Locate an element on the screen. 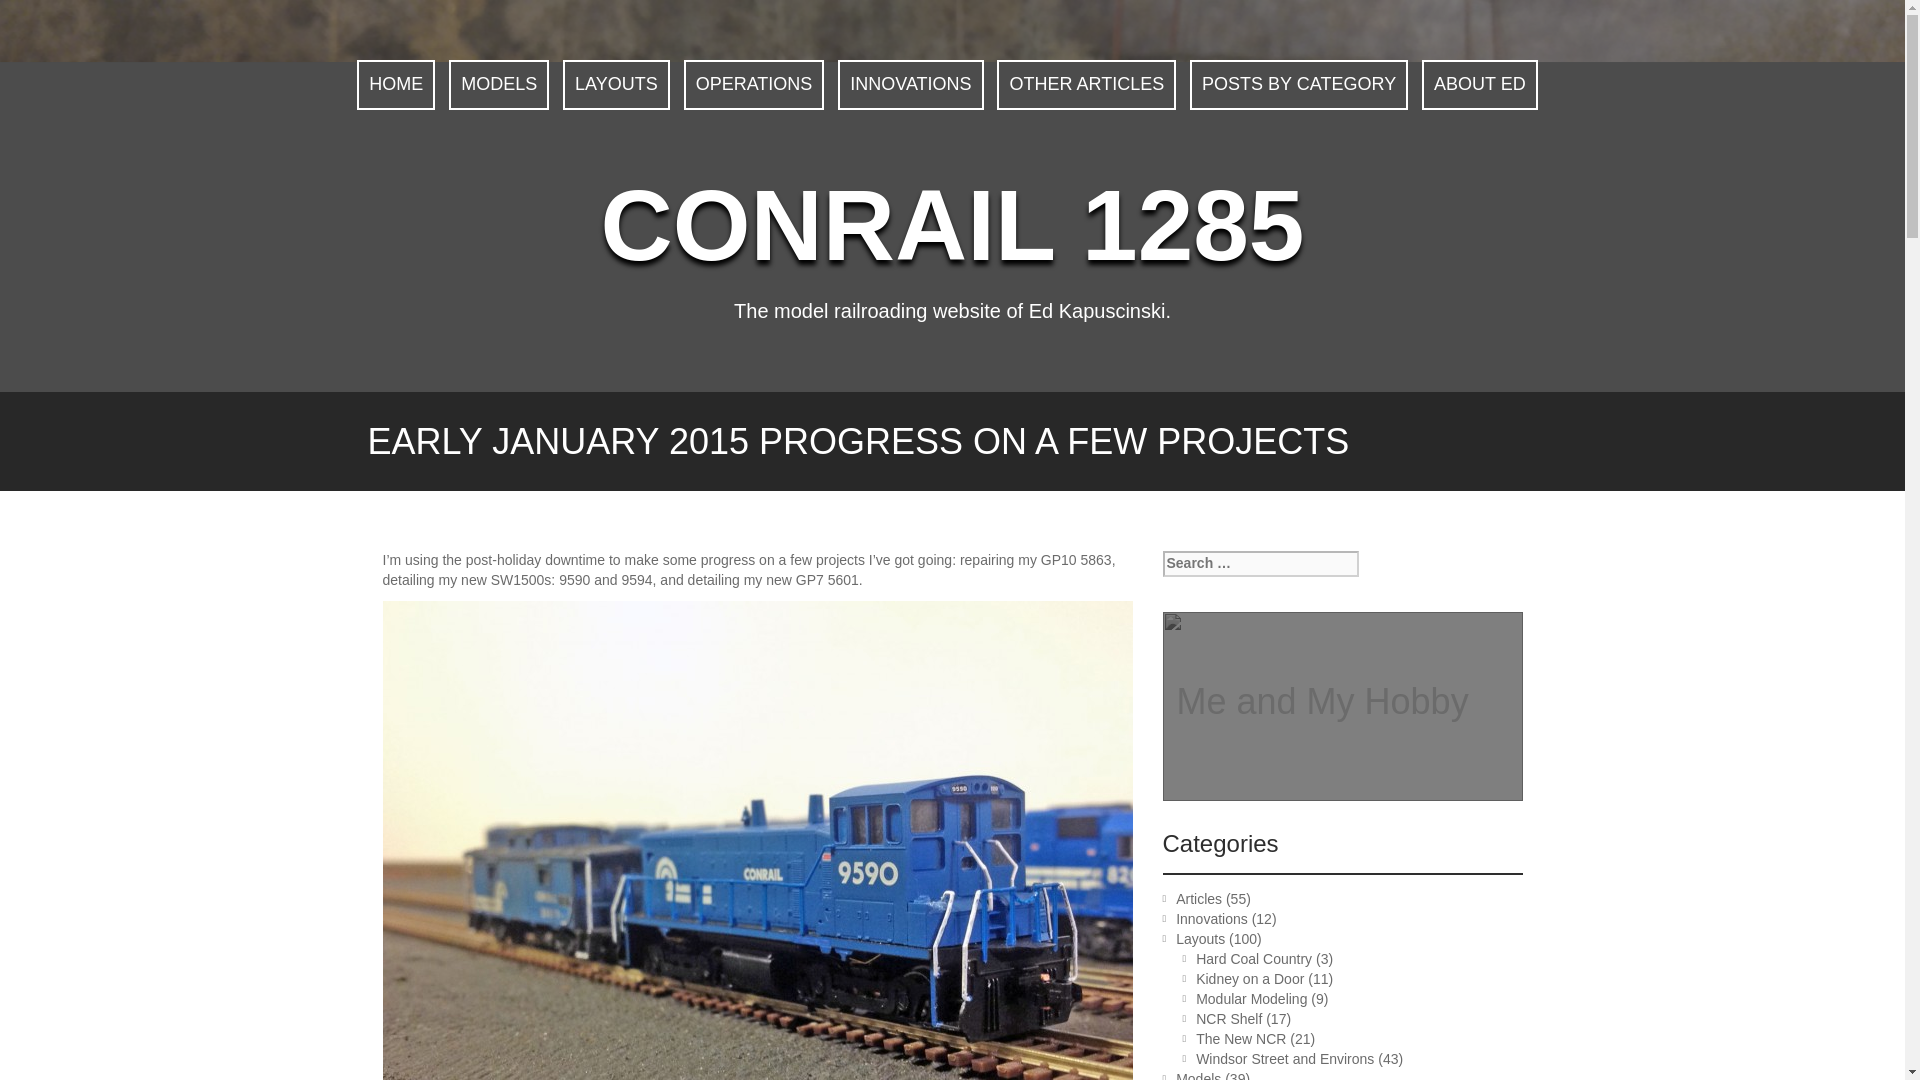 This screenshot has height=1080, width=1920. OPERATIONS is located at coordinates (754, 85).